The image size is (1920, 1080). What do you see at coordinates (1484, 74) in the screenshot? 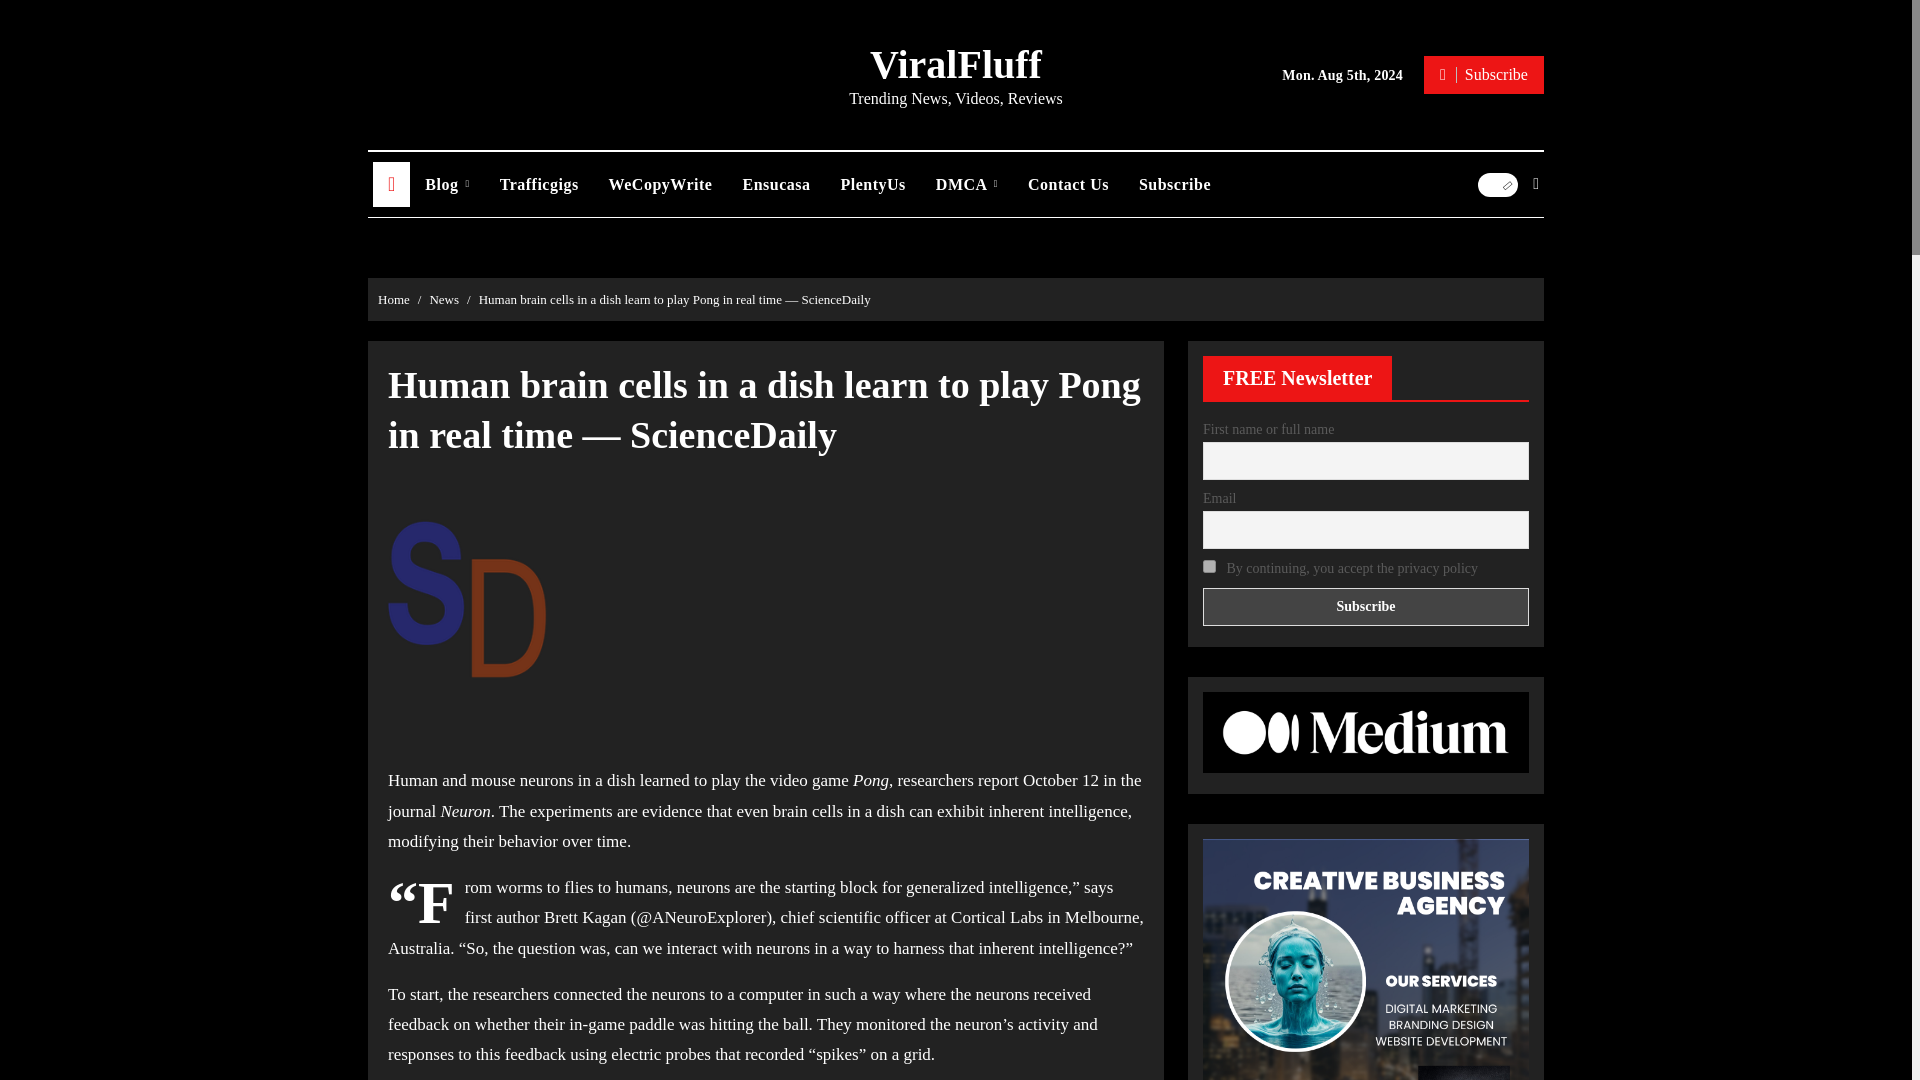
I see `Subscribe` at bounding box center [1484, 74].